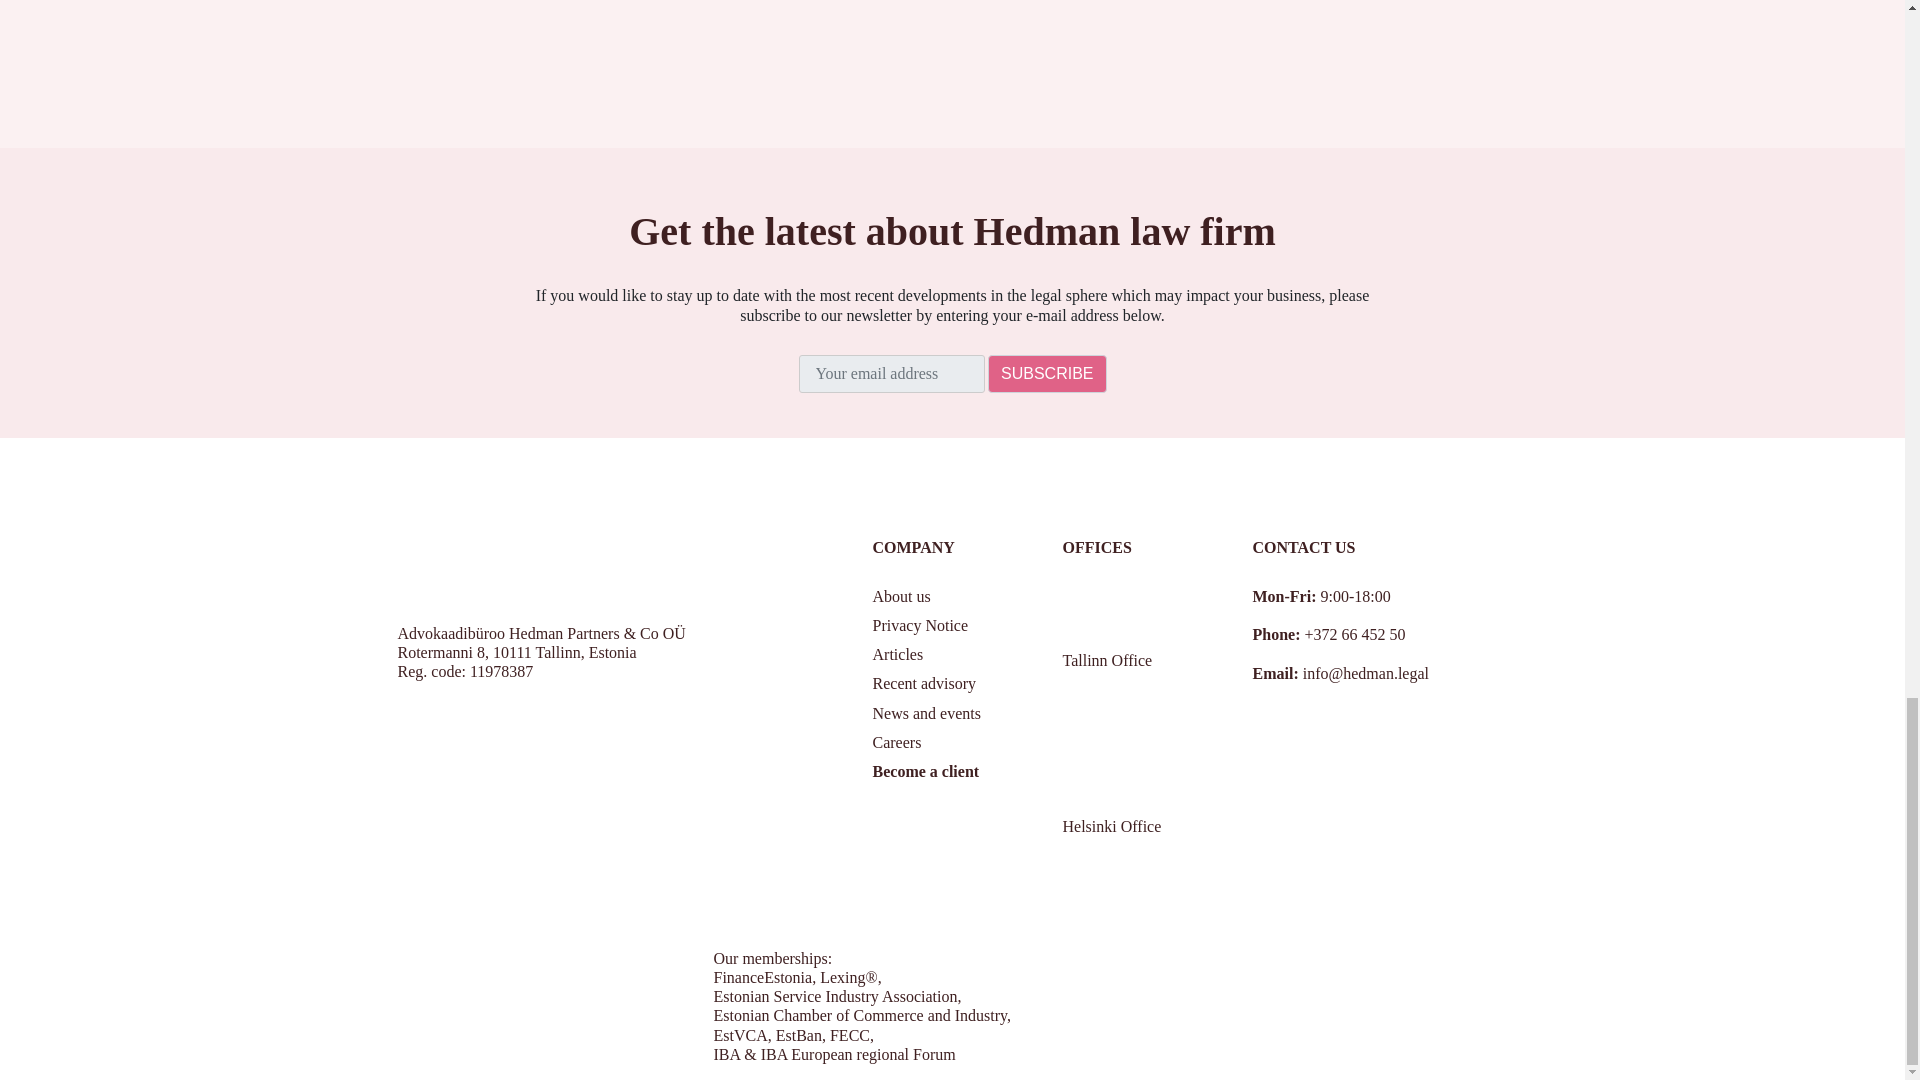 The height and width of the screenshot is (1080, 1920). What do you see at coordinates (897, 654) in the screenshot?
I see `Articles` at bounding box center [897, 654].